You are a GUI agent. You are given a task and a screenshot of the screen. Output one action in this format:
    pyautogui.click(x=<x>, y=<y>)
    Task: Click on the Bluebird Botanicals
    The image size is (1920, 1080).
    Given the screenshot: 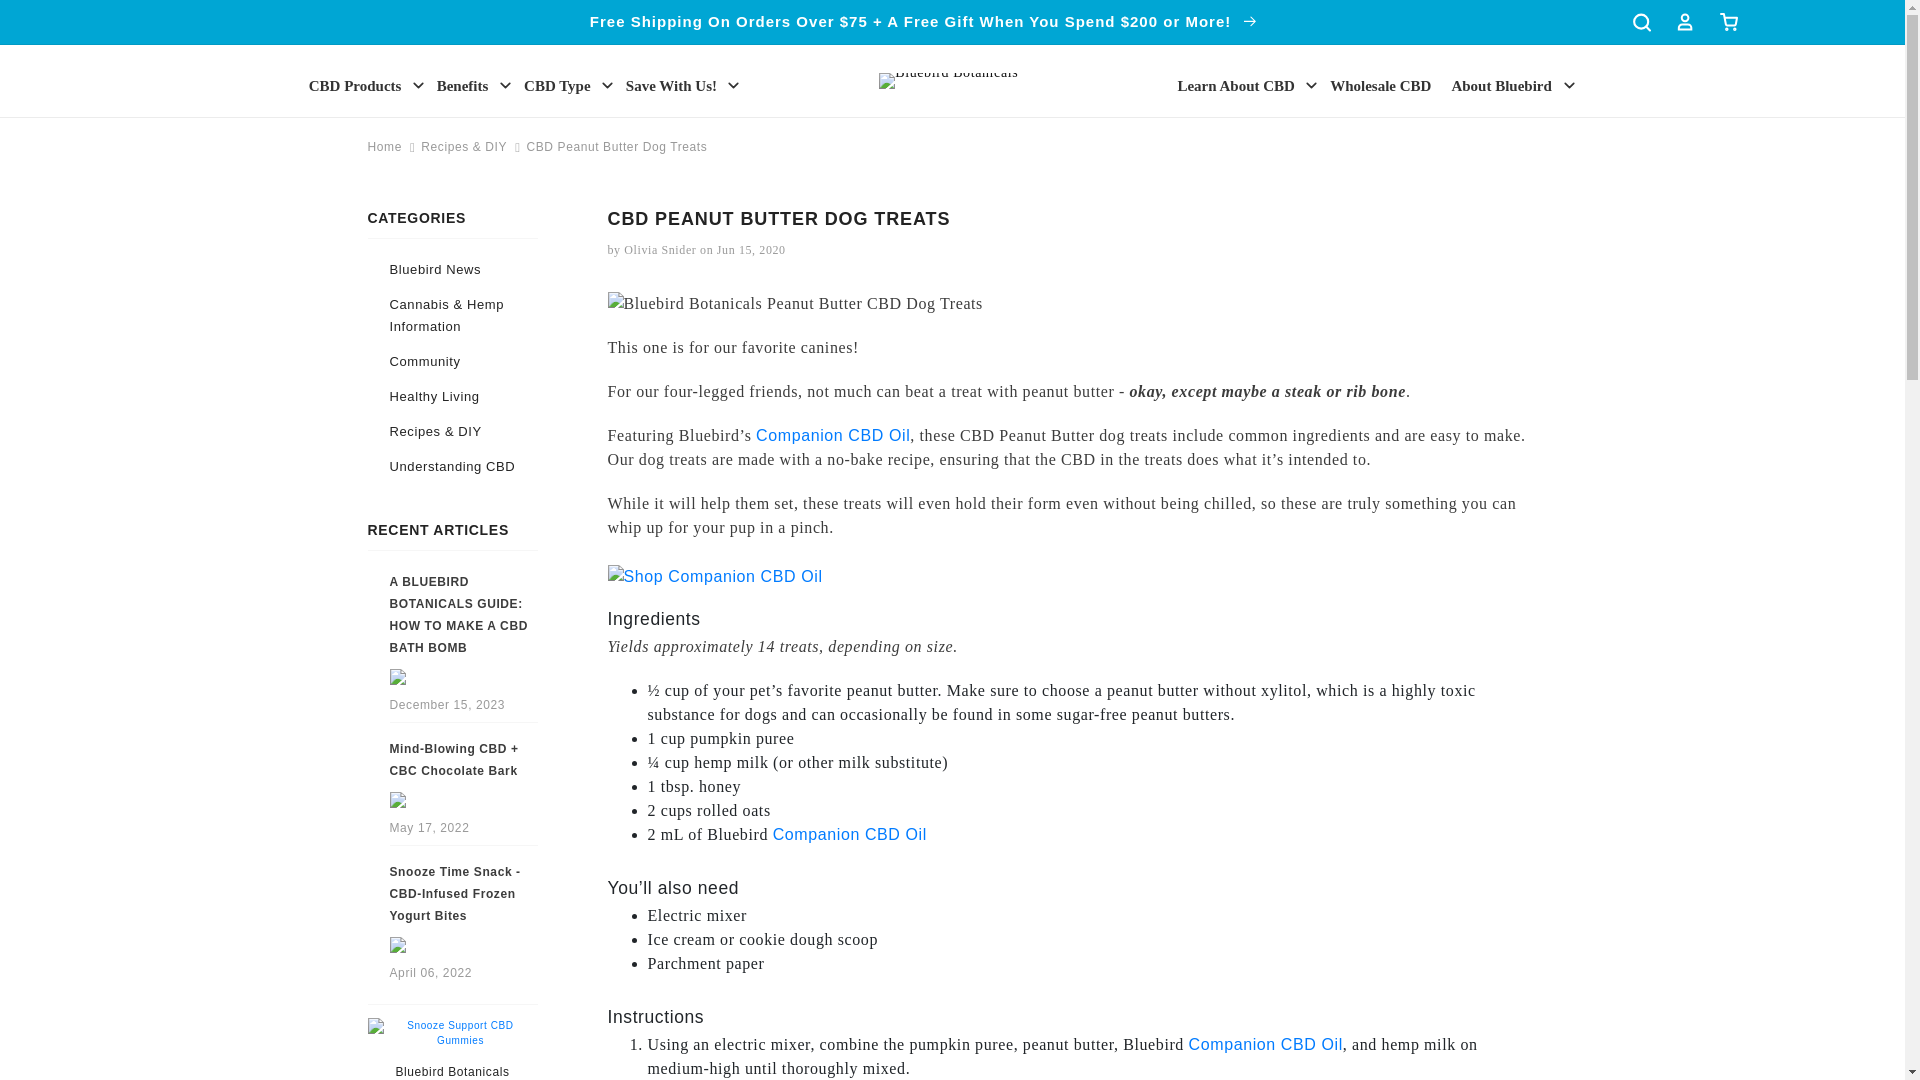 What is the action you would take?
    pyautogui.click(x=452, y=1071)
    